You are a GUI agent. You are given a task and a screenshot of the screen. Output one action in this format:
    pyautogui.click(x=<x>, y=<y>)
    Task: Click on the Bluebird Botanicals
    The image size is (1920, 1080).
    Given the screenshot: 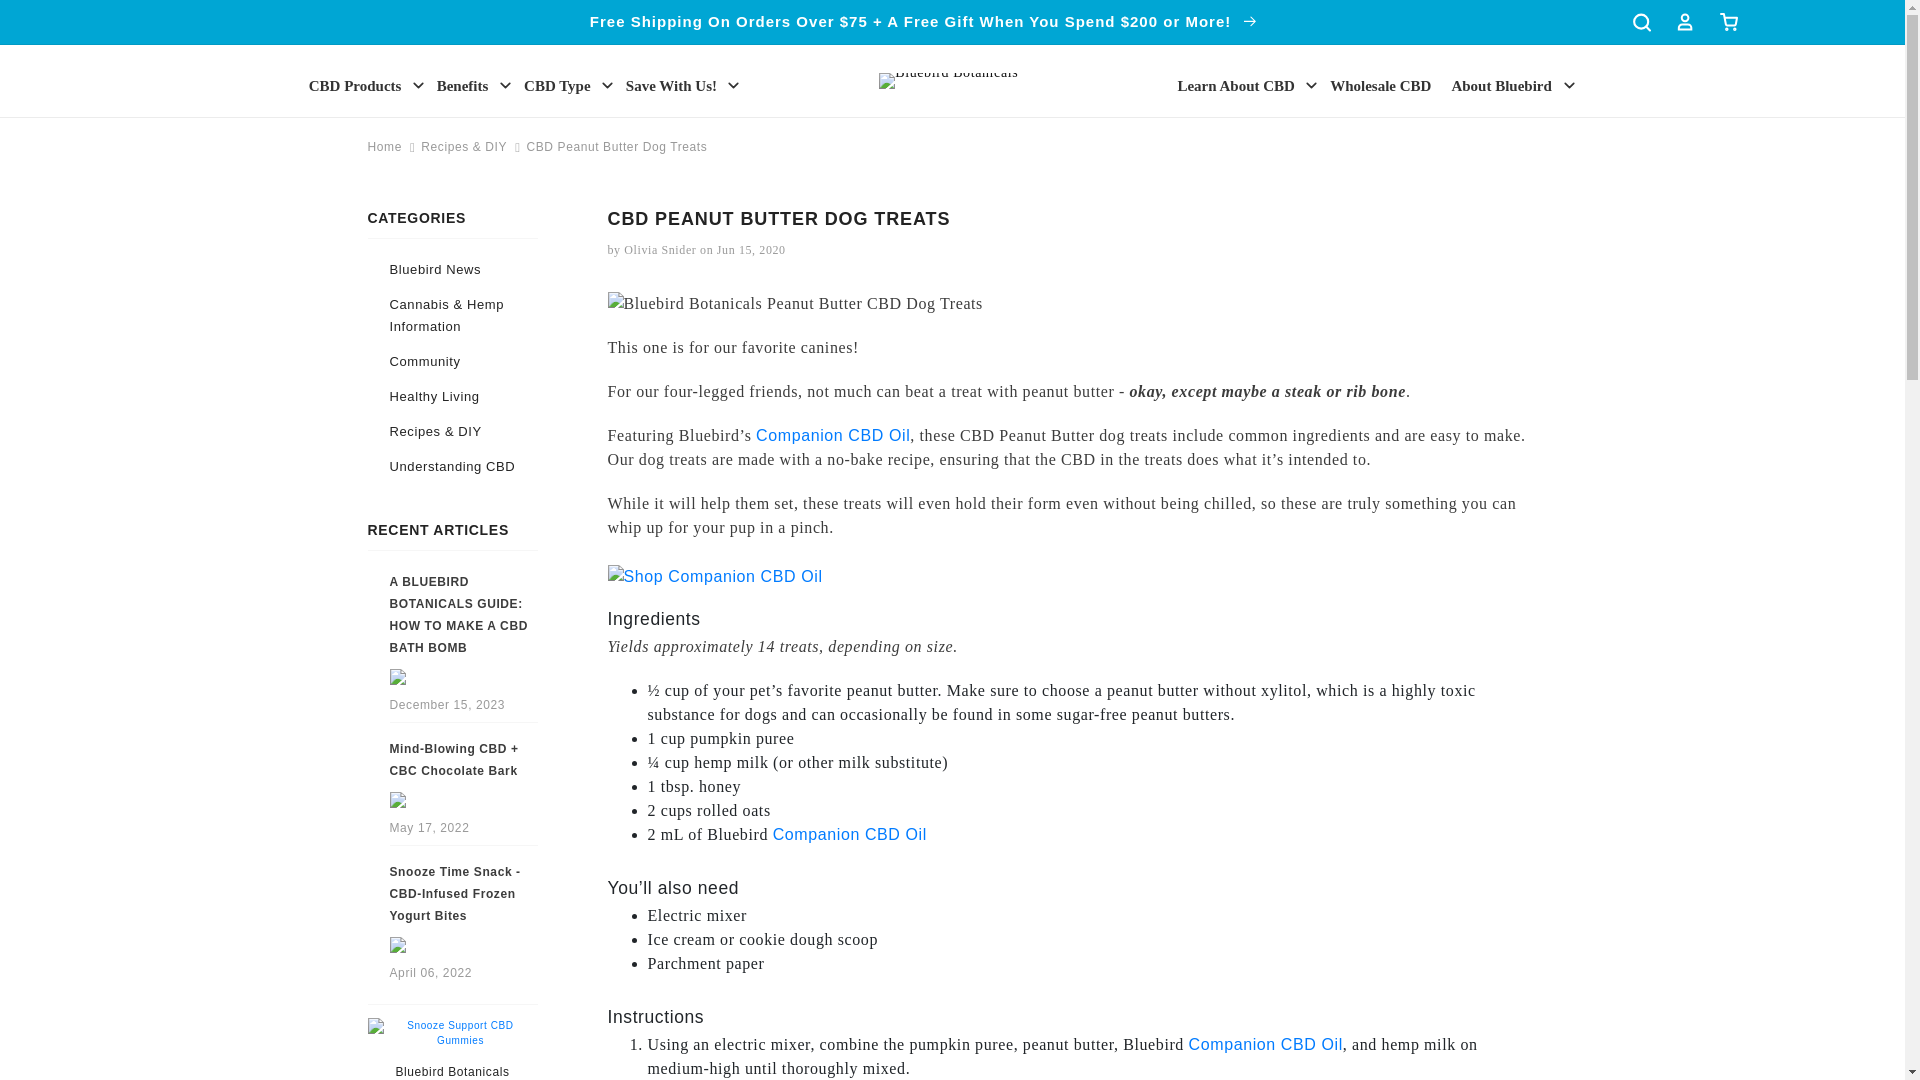 What is the action you would take?
    pyautogui.click(x=452, y=1071)
    